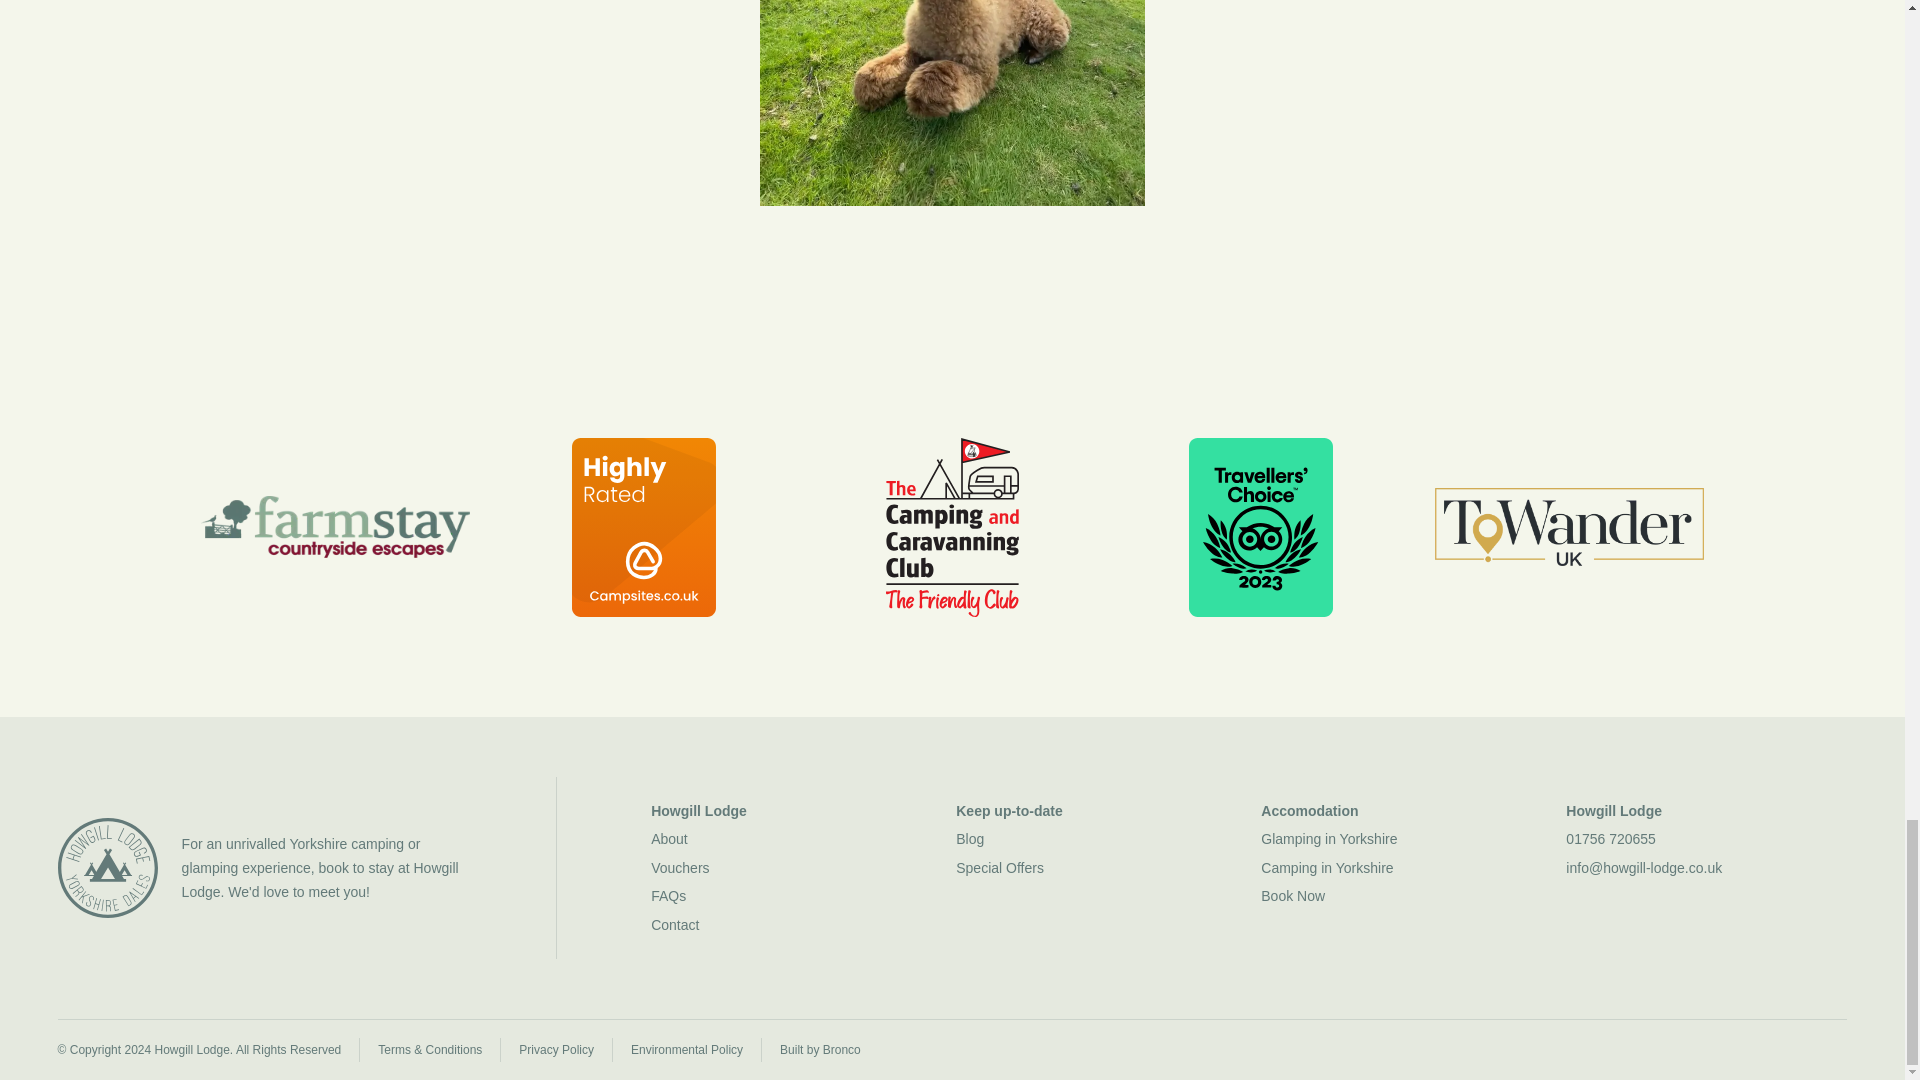  I want to click on Contact, so click(790, 924).